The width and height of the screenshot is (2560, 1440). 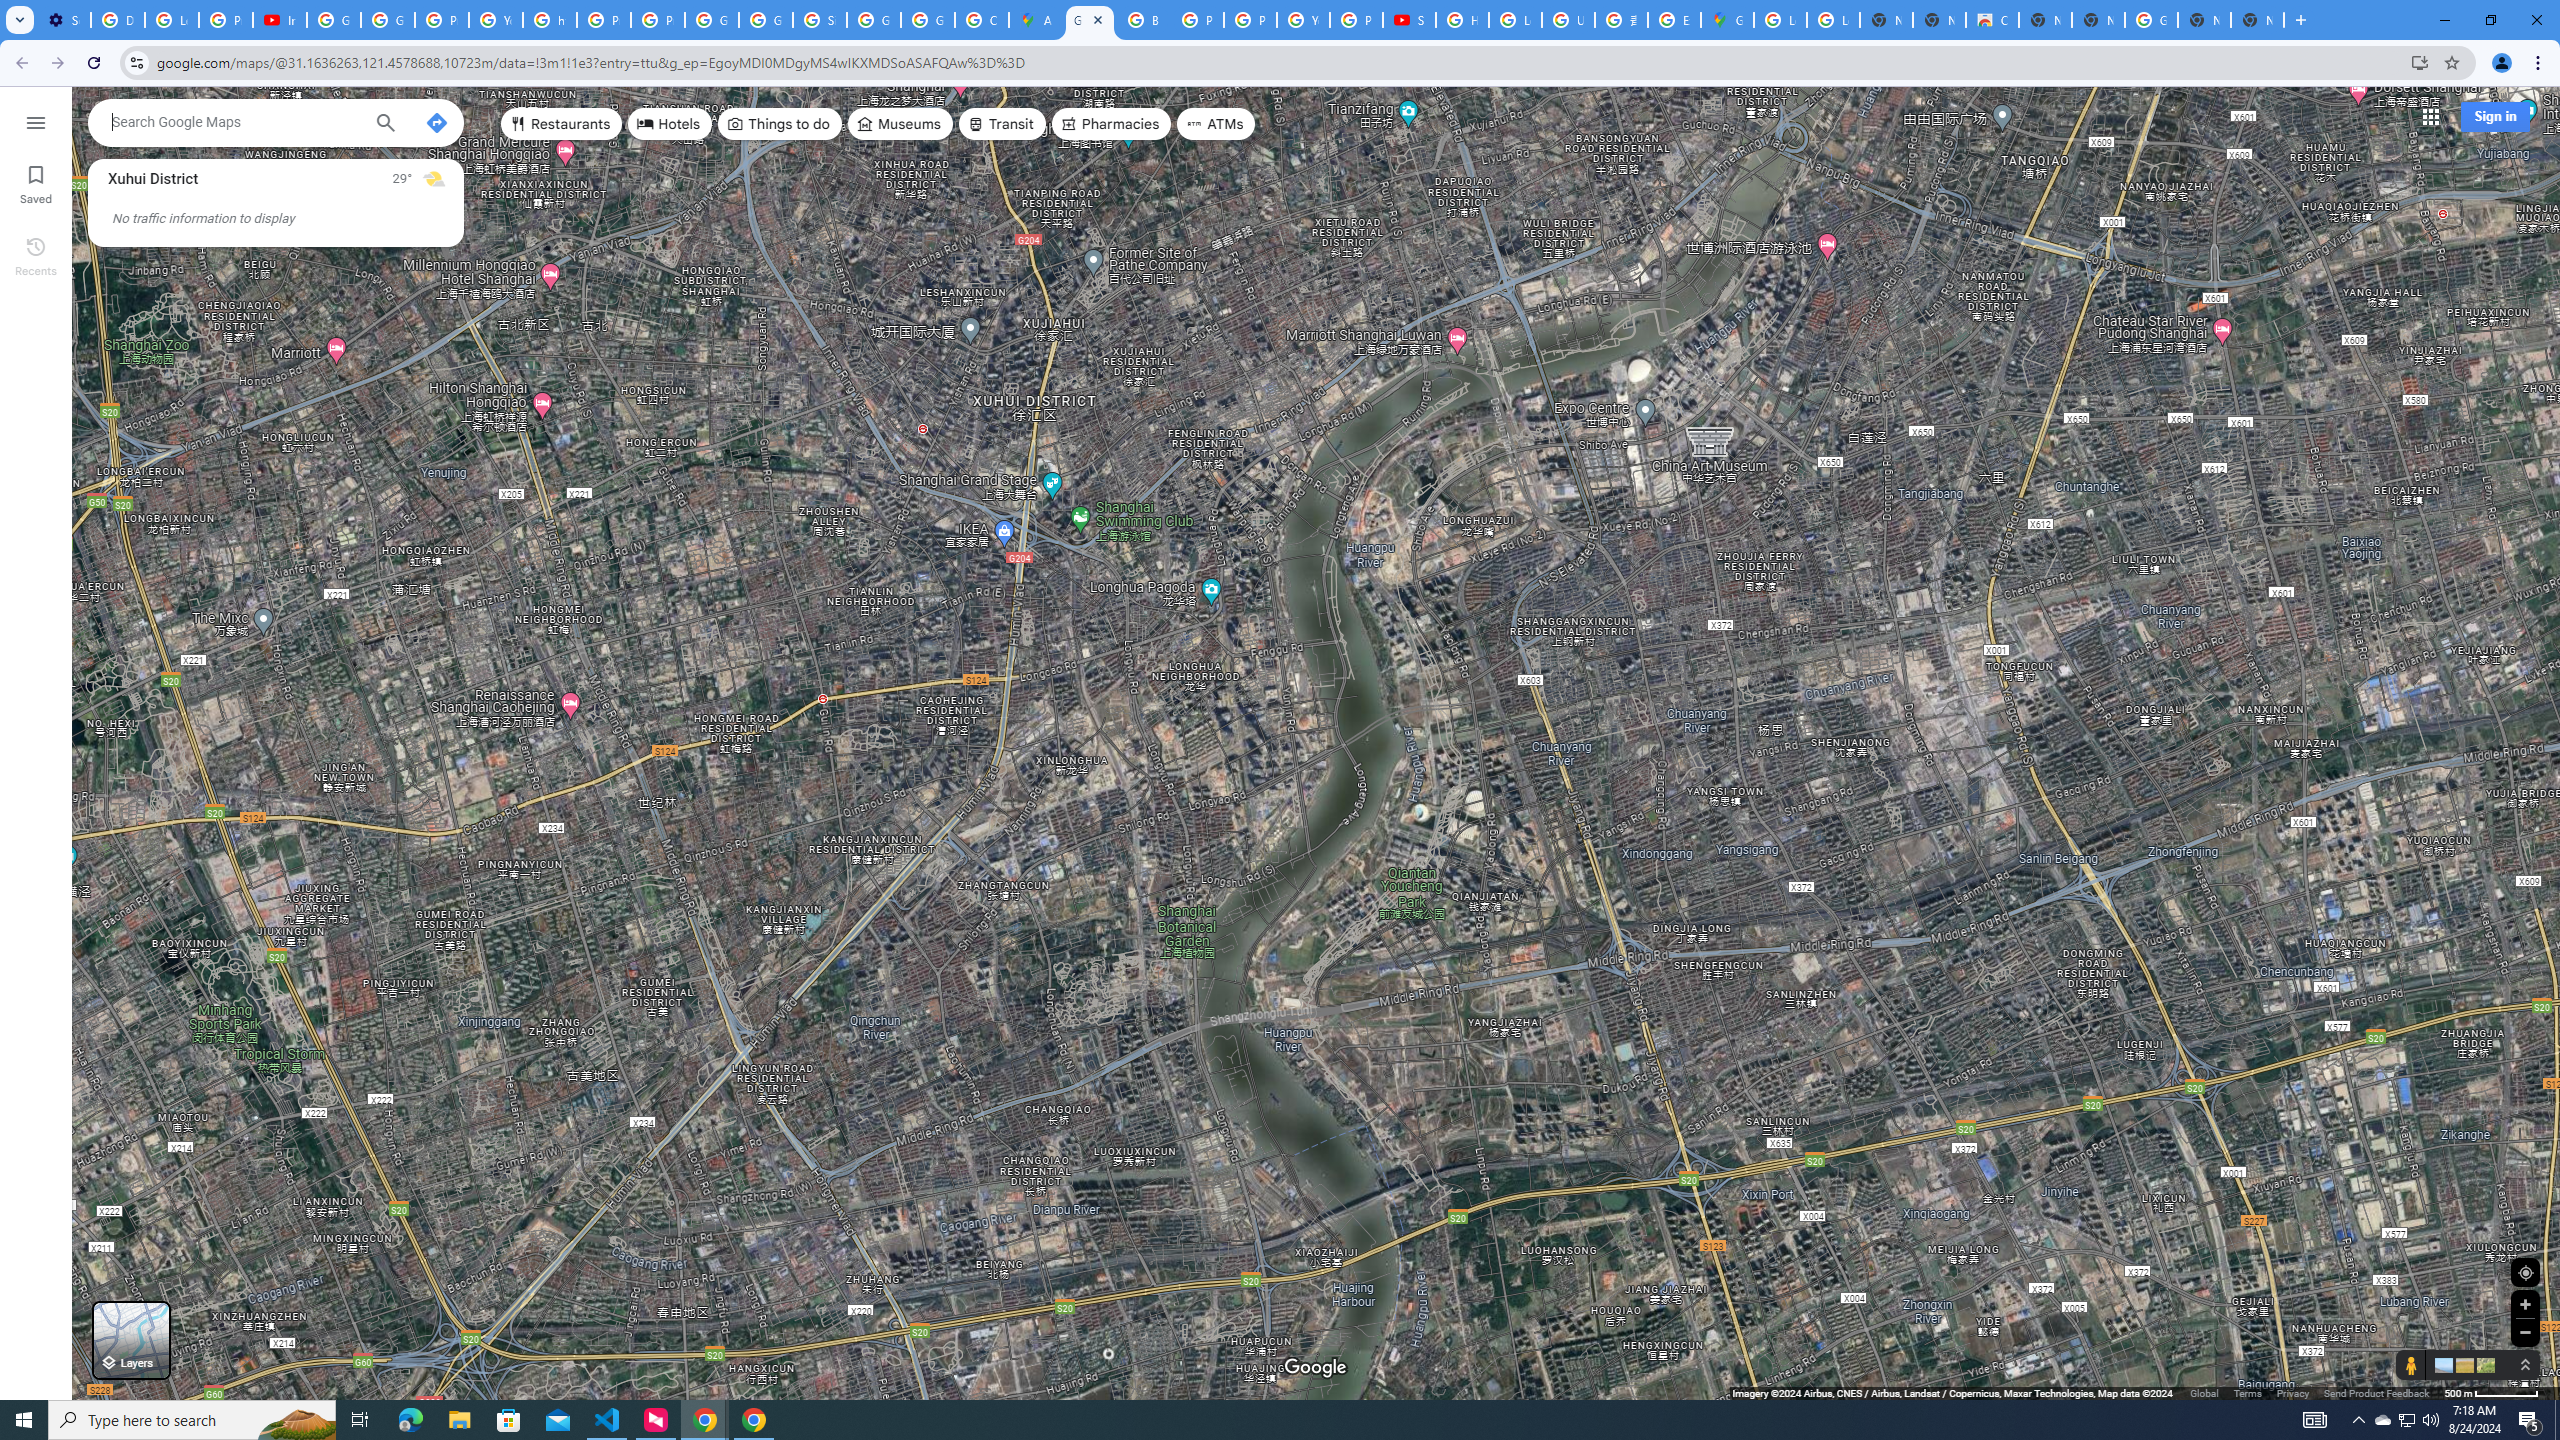 What do you see at coordinates (2152, 20) in the screenshot?
I see `Google Images` at bounding box center [2152, 20].